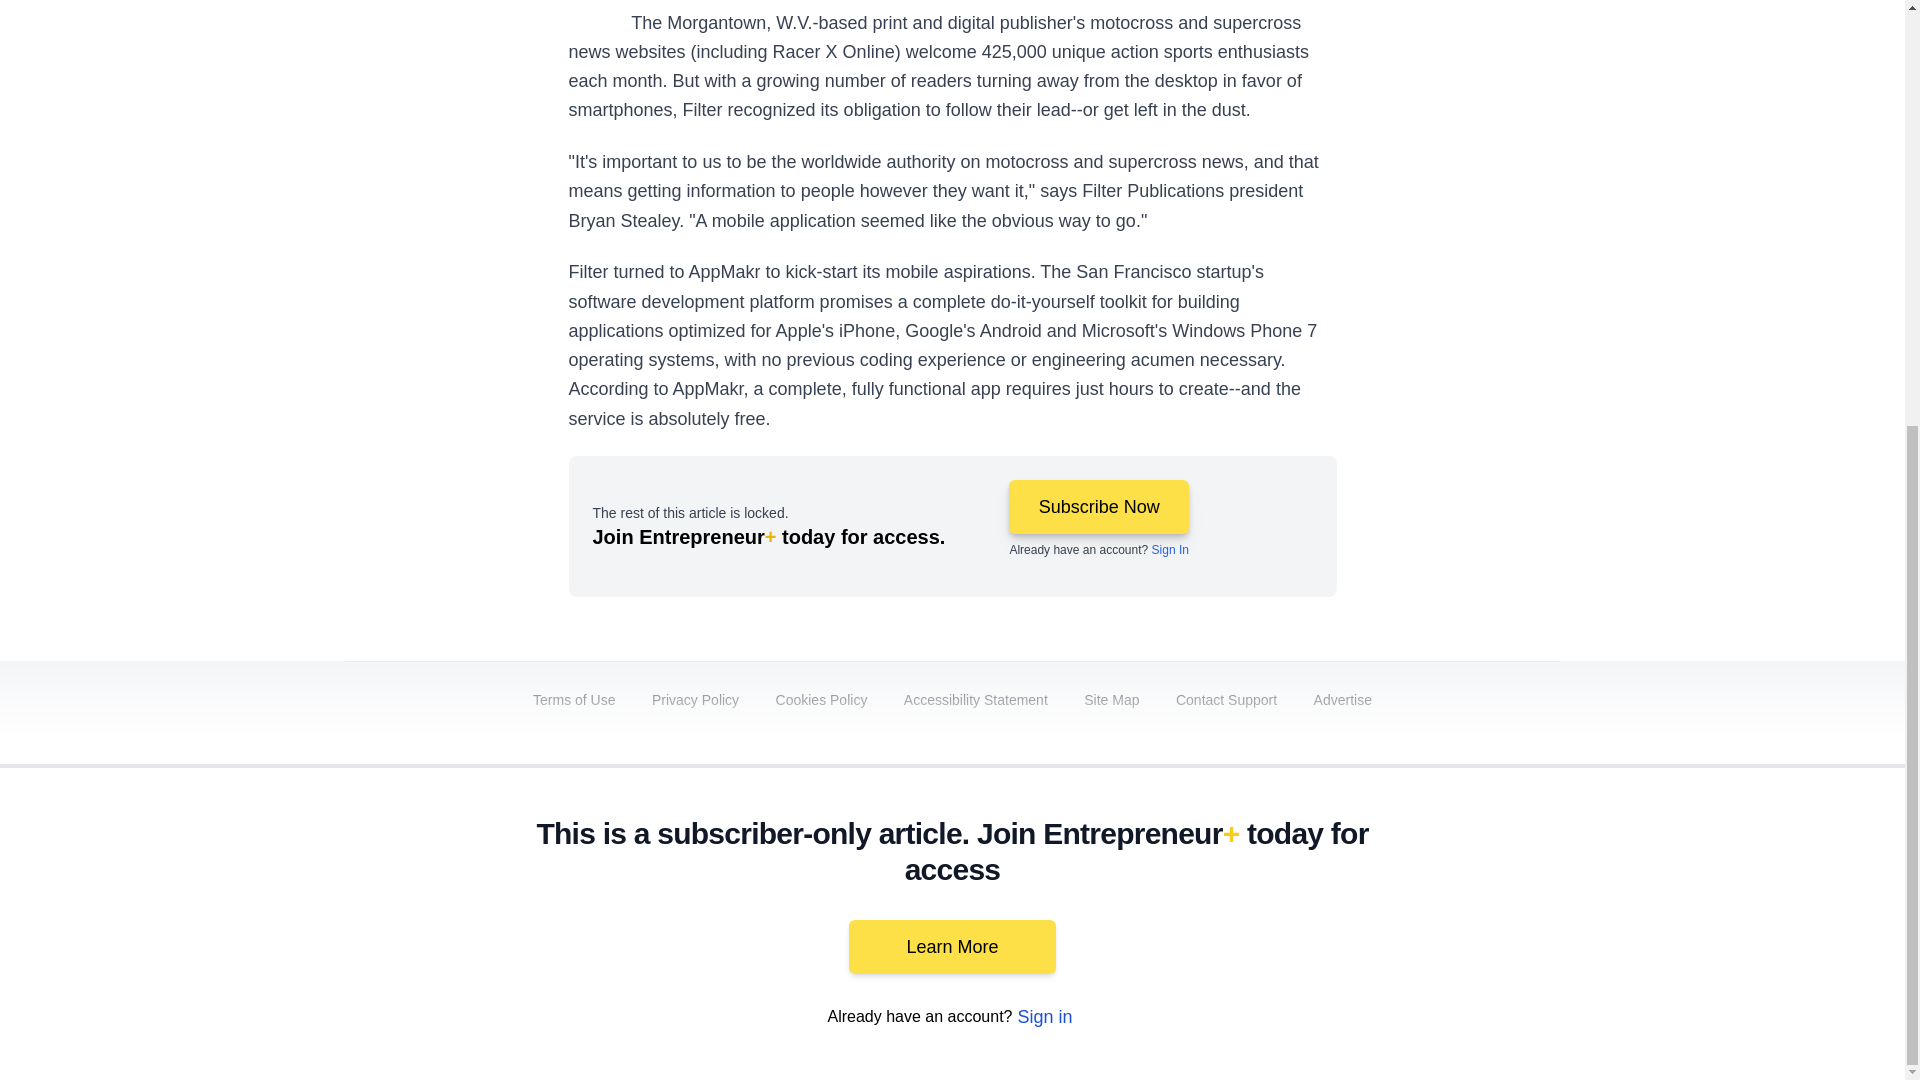 Image resolution: width=1920 pixels, height=1080 pixels. Describe the element at coordinates (1312, 912) in the screenshot. I see `youtube` at that location.